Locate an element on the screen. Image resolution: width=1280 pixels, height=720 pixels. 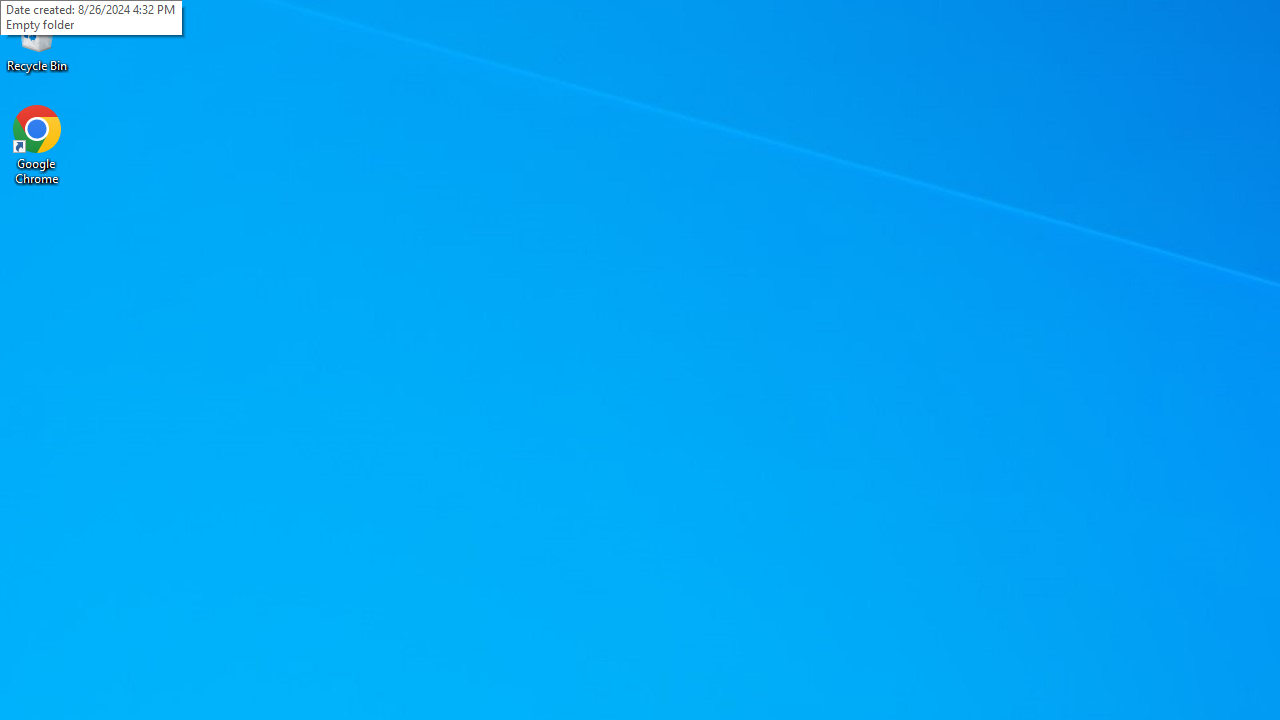
Google Chrome is located at coordinates (37, 144).